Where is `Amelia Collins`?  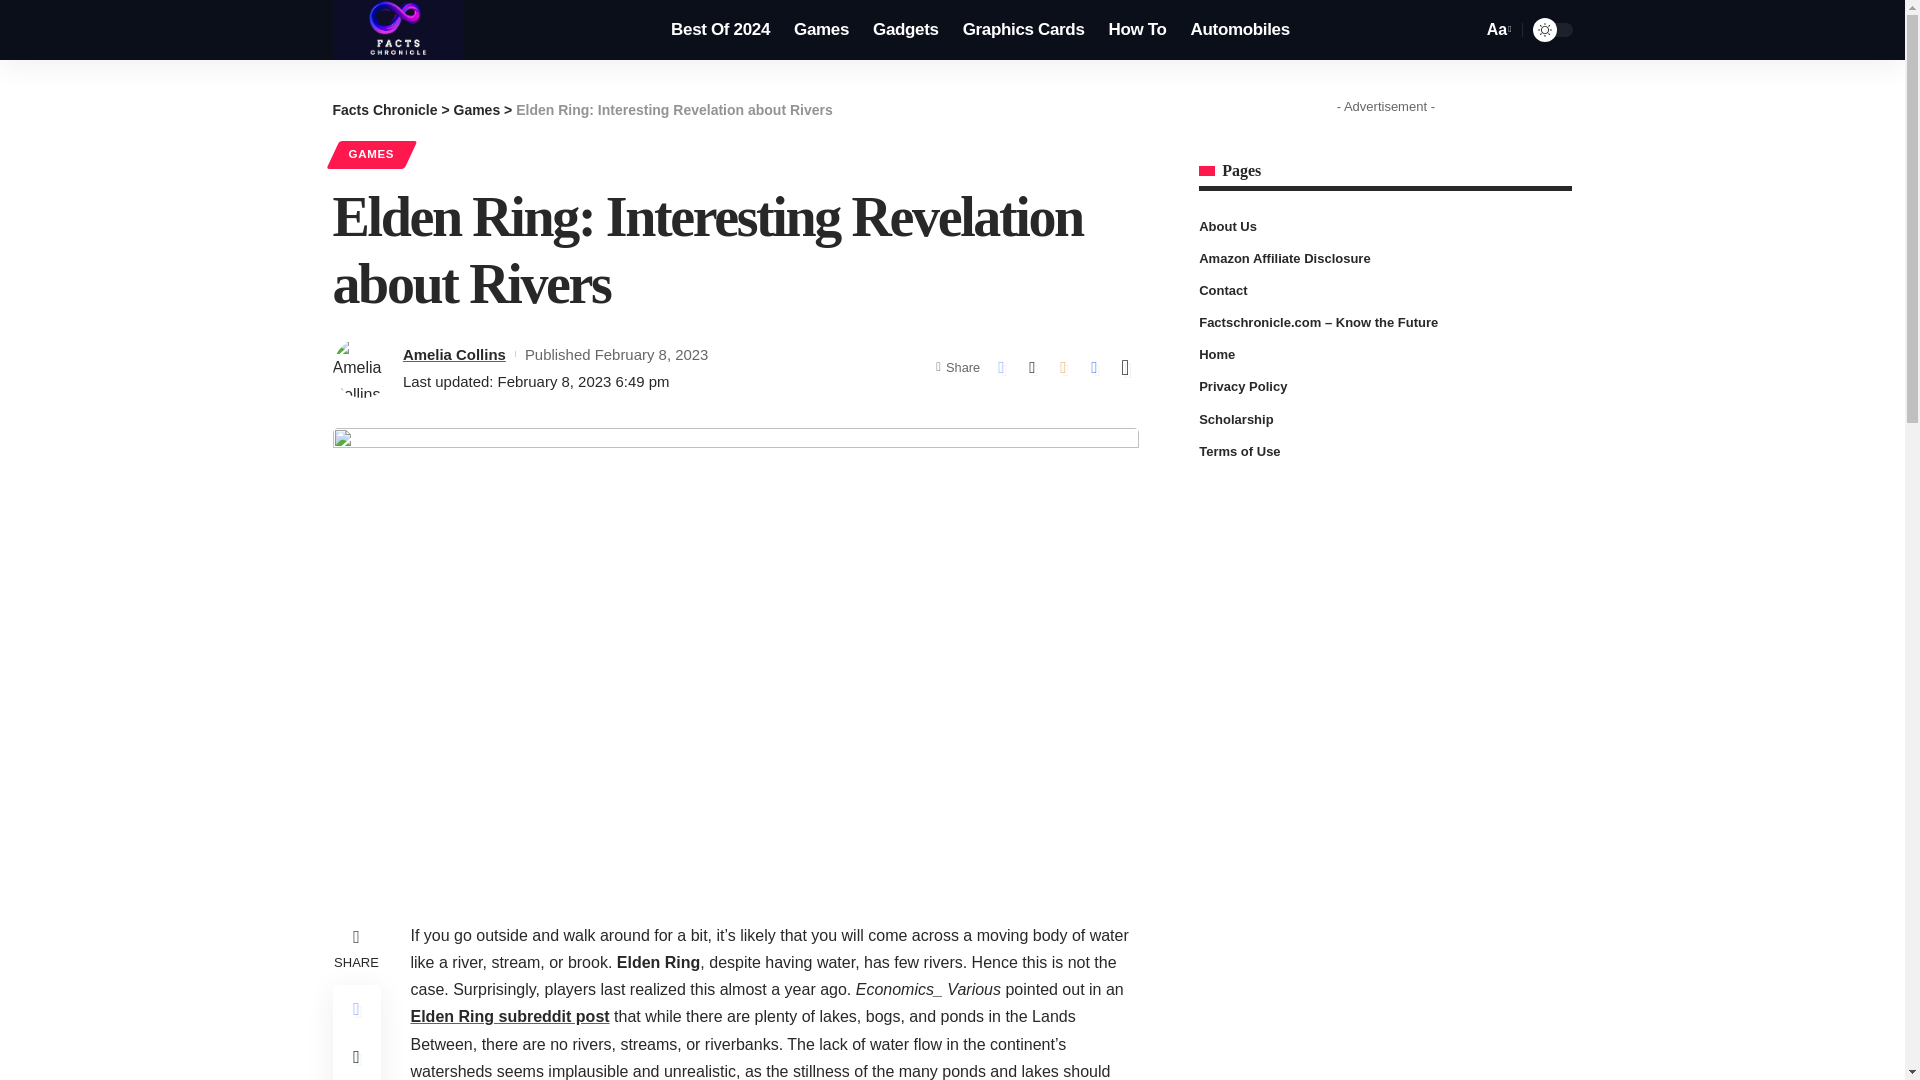 Amelia Collins is located at coordinates (454, 354).